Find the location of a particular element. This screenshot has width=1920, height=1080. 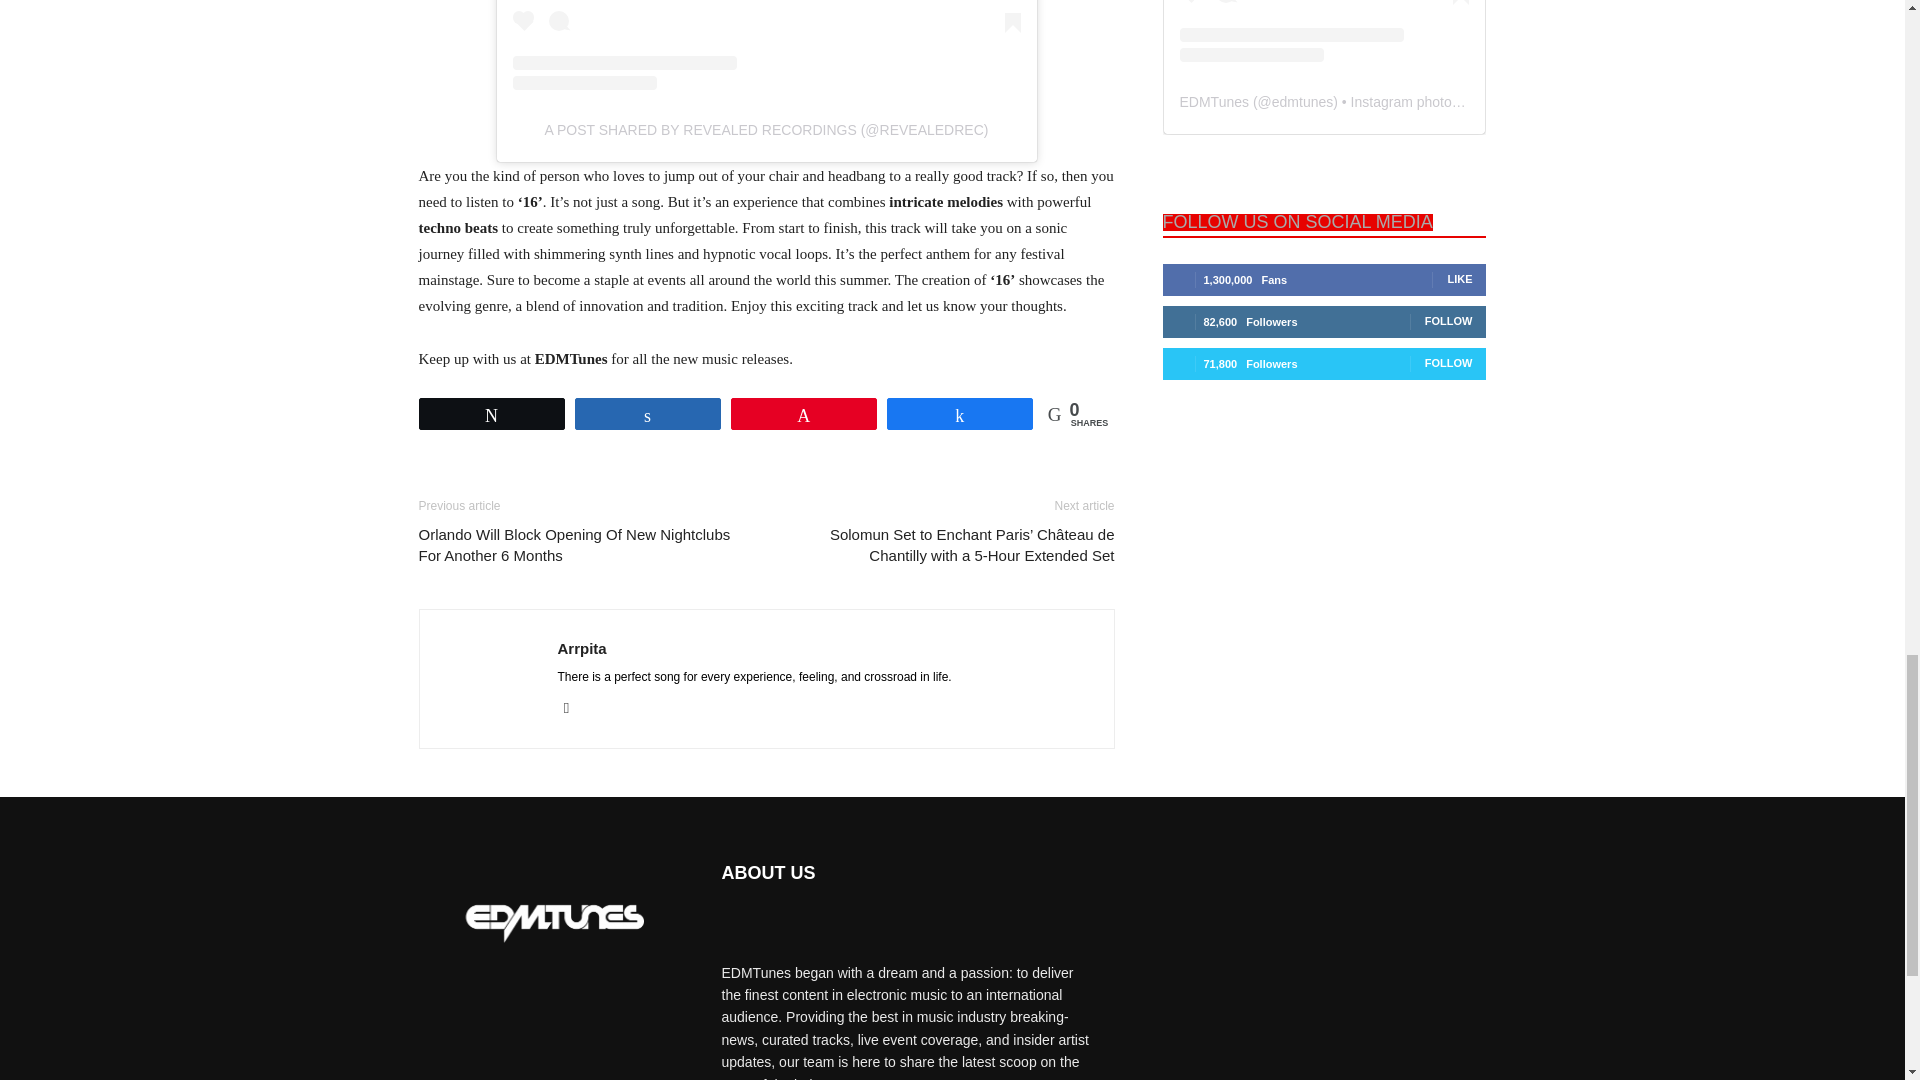

Instagram is located at coordinates (574, 709).